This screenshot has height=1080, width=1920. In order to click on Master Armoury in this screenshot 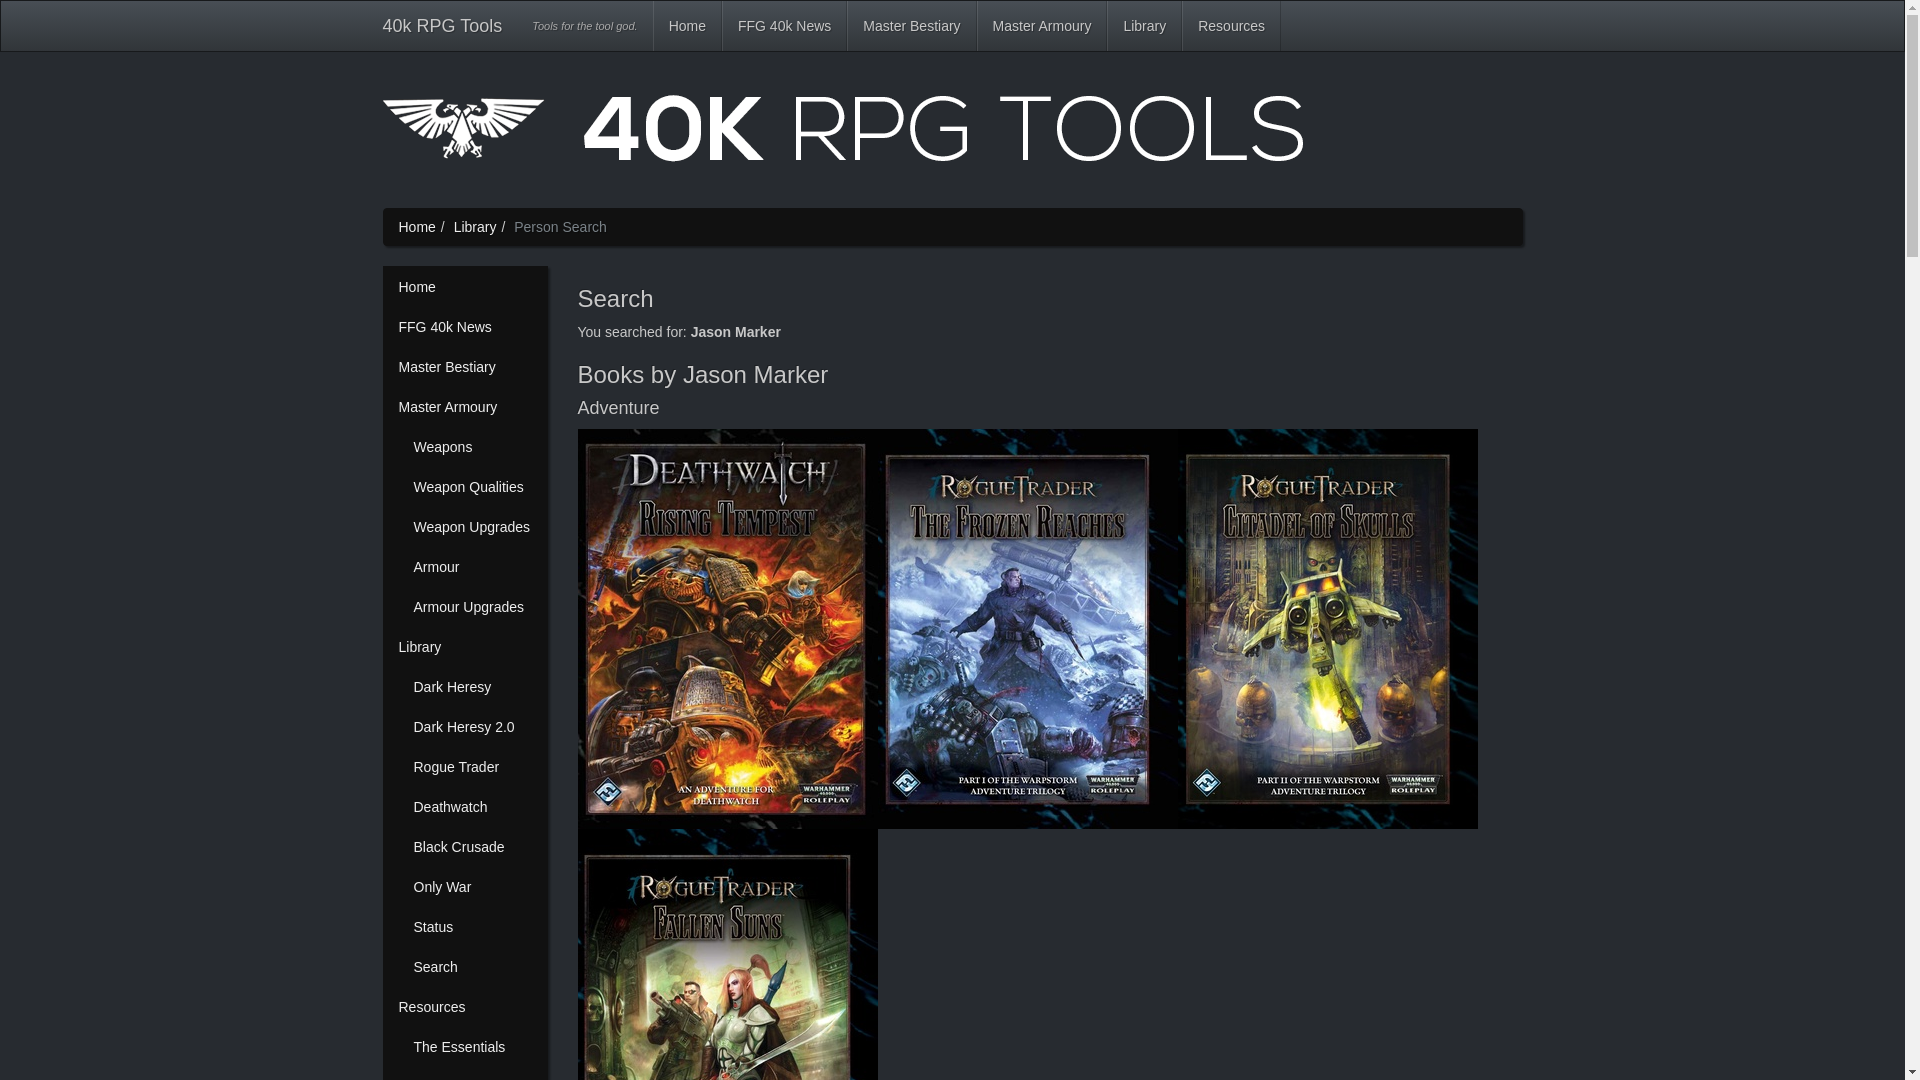, I will do `click(466, 407)`.